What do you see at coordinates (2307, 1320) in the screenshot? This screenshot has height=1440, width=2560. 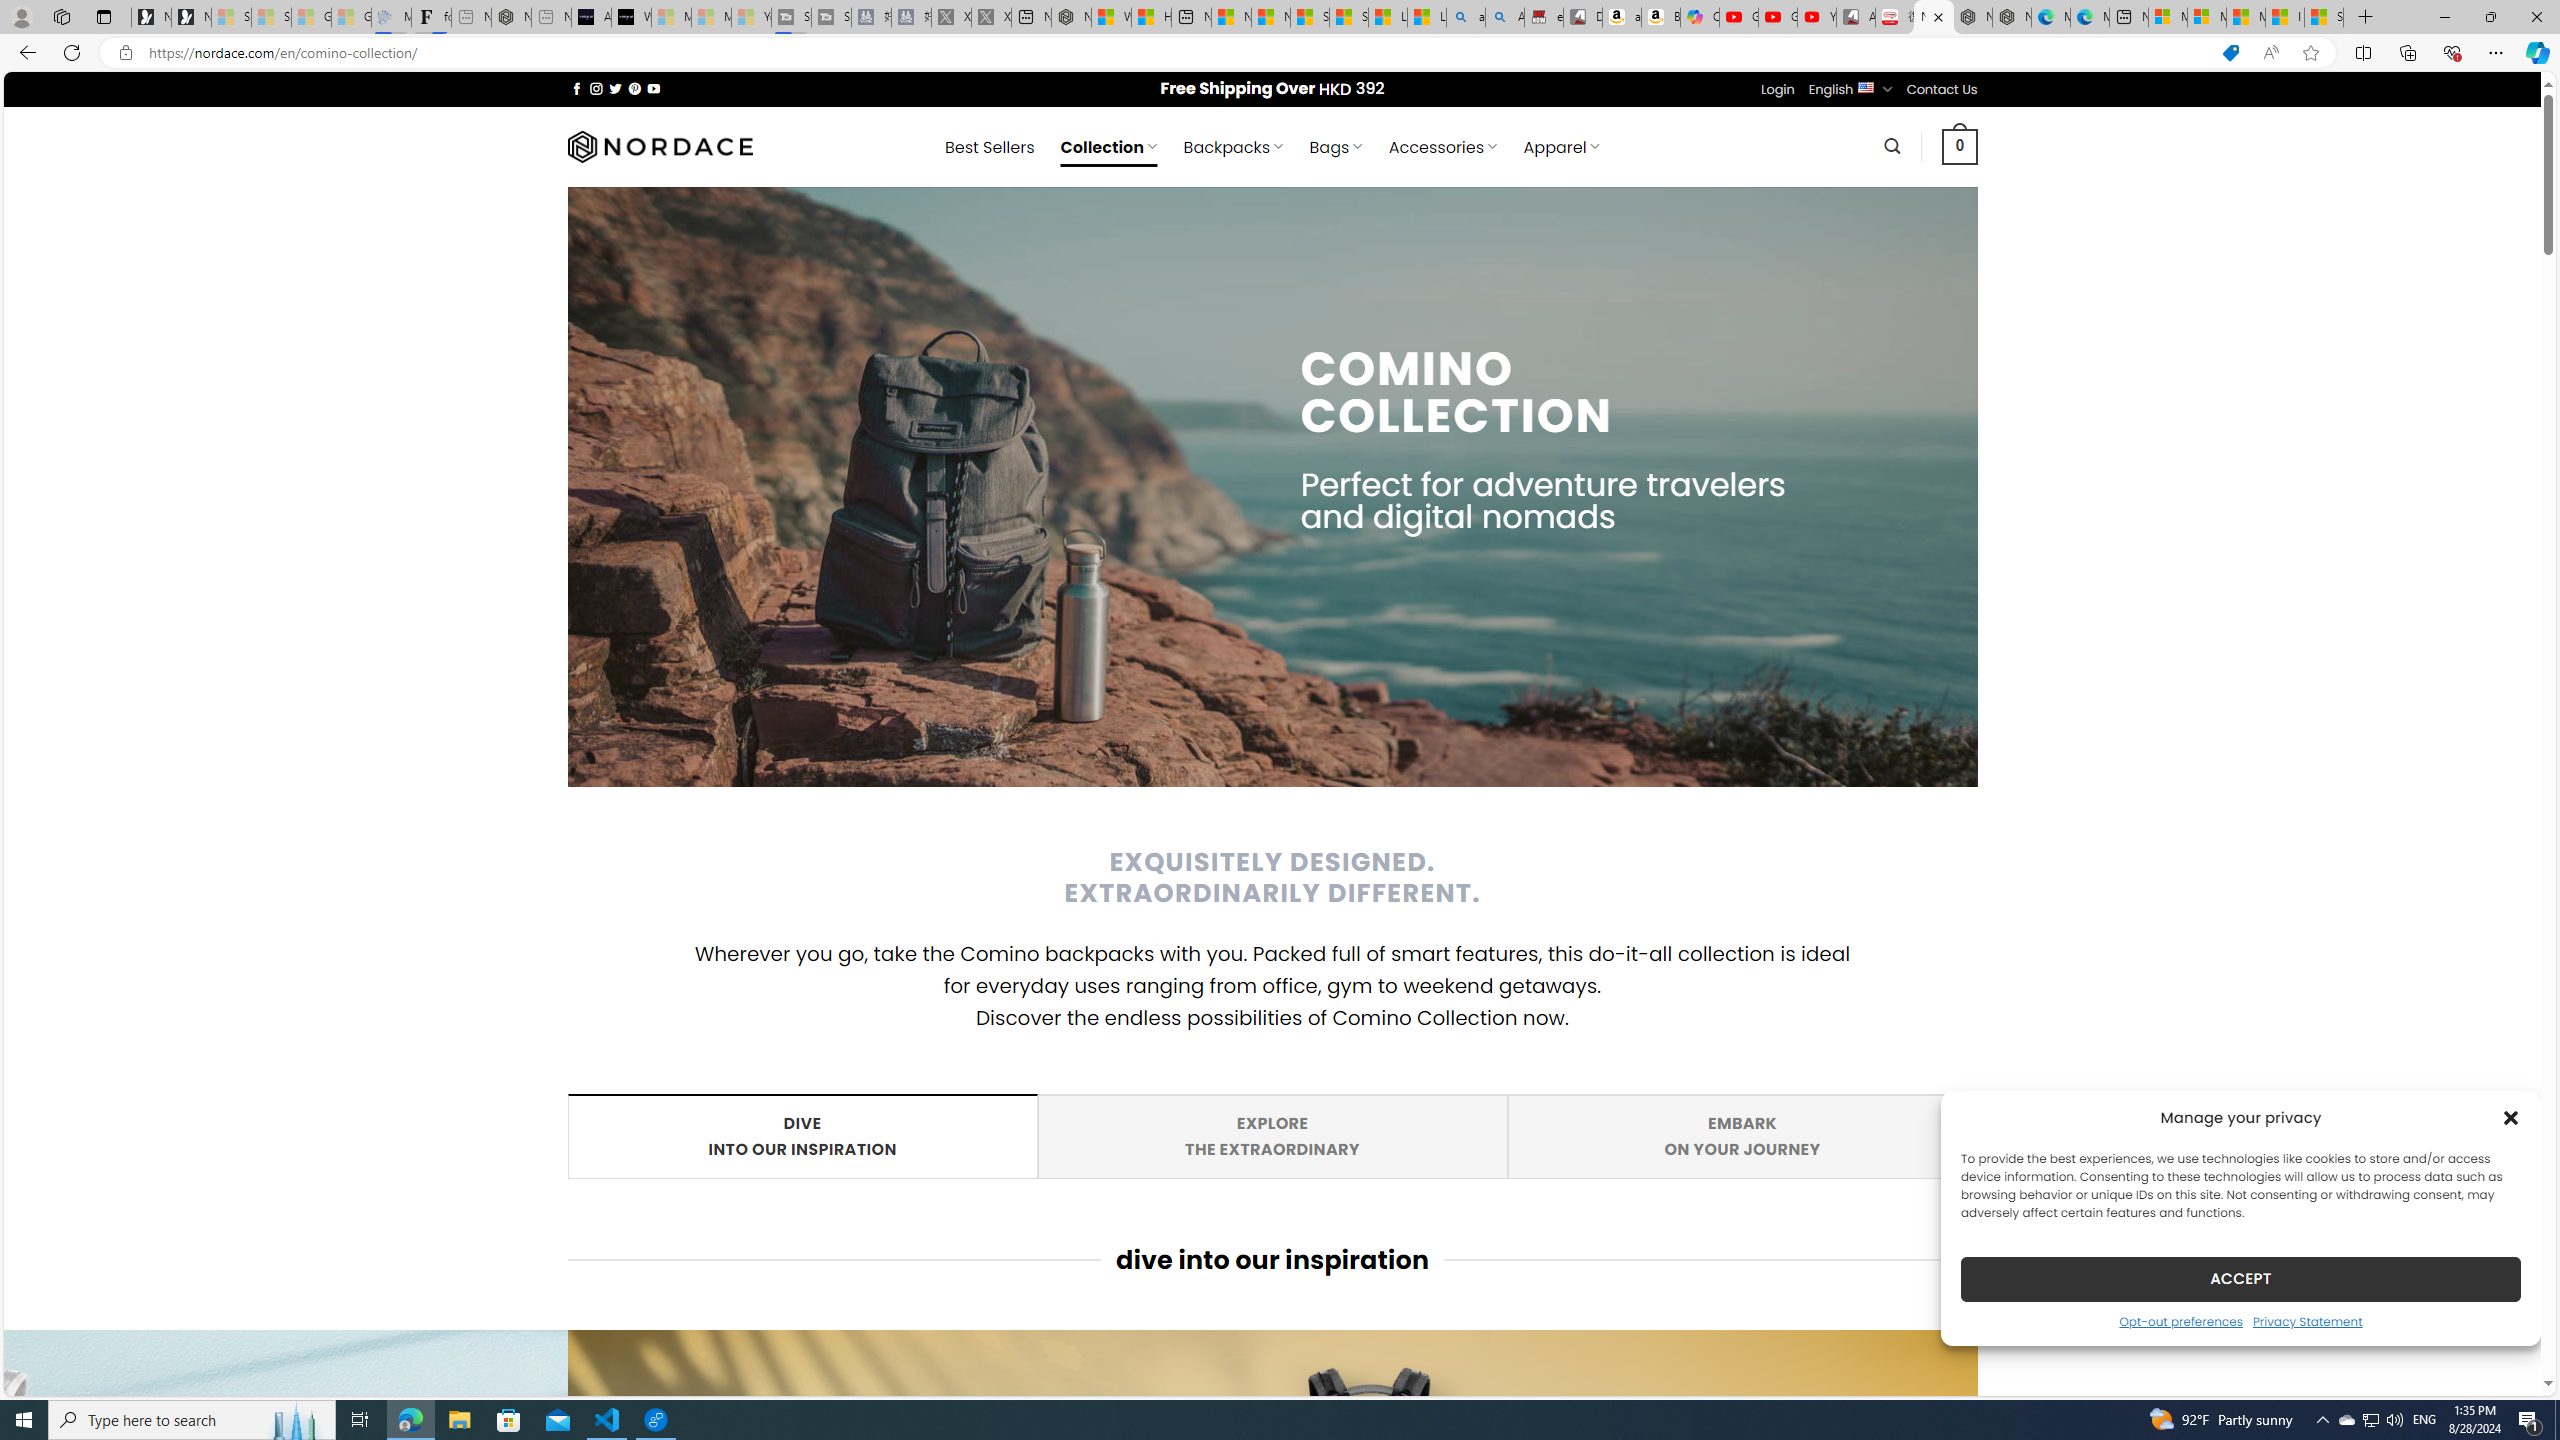 I see `X - Sleeping` at bounding box center [2307, 1320].